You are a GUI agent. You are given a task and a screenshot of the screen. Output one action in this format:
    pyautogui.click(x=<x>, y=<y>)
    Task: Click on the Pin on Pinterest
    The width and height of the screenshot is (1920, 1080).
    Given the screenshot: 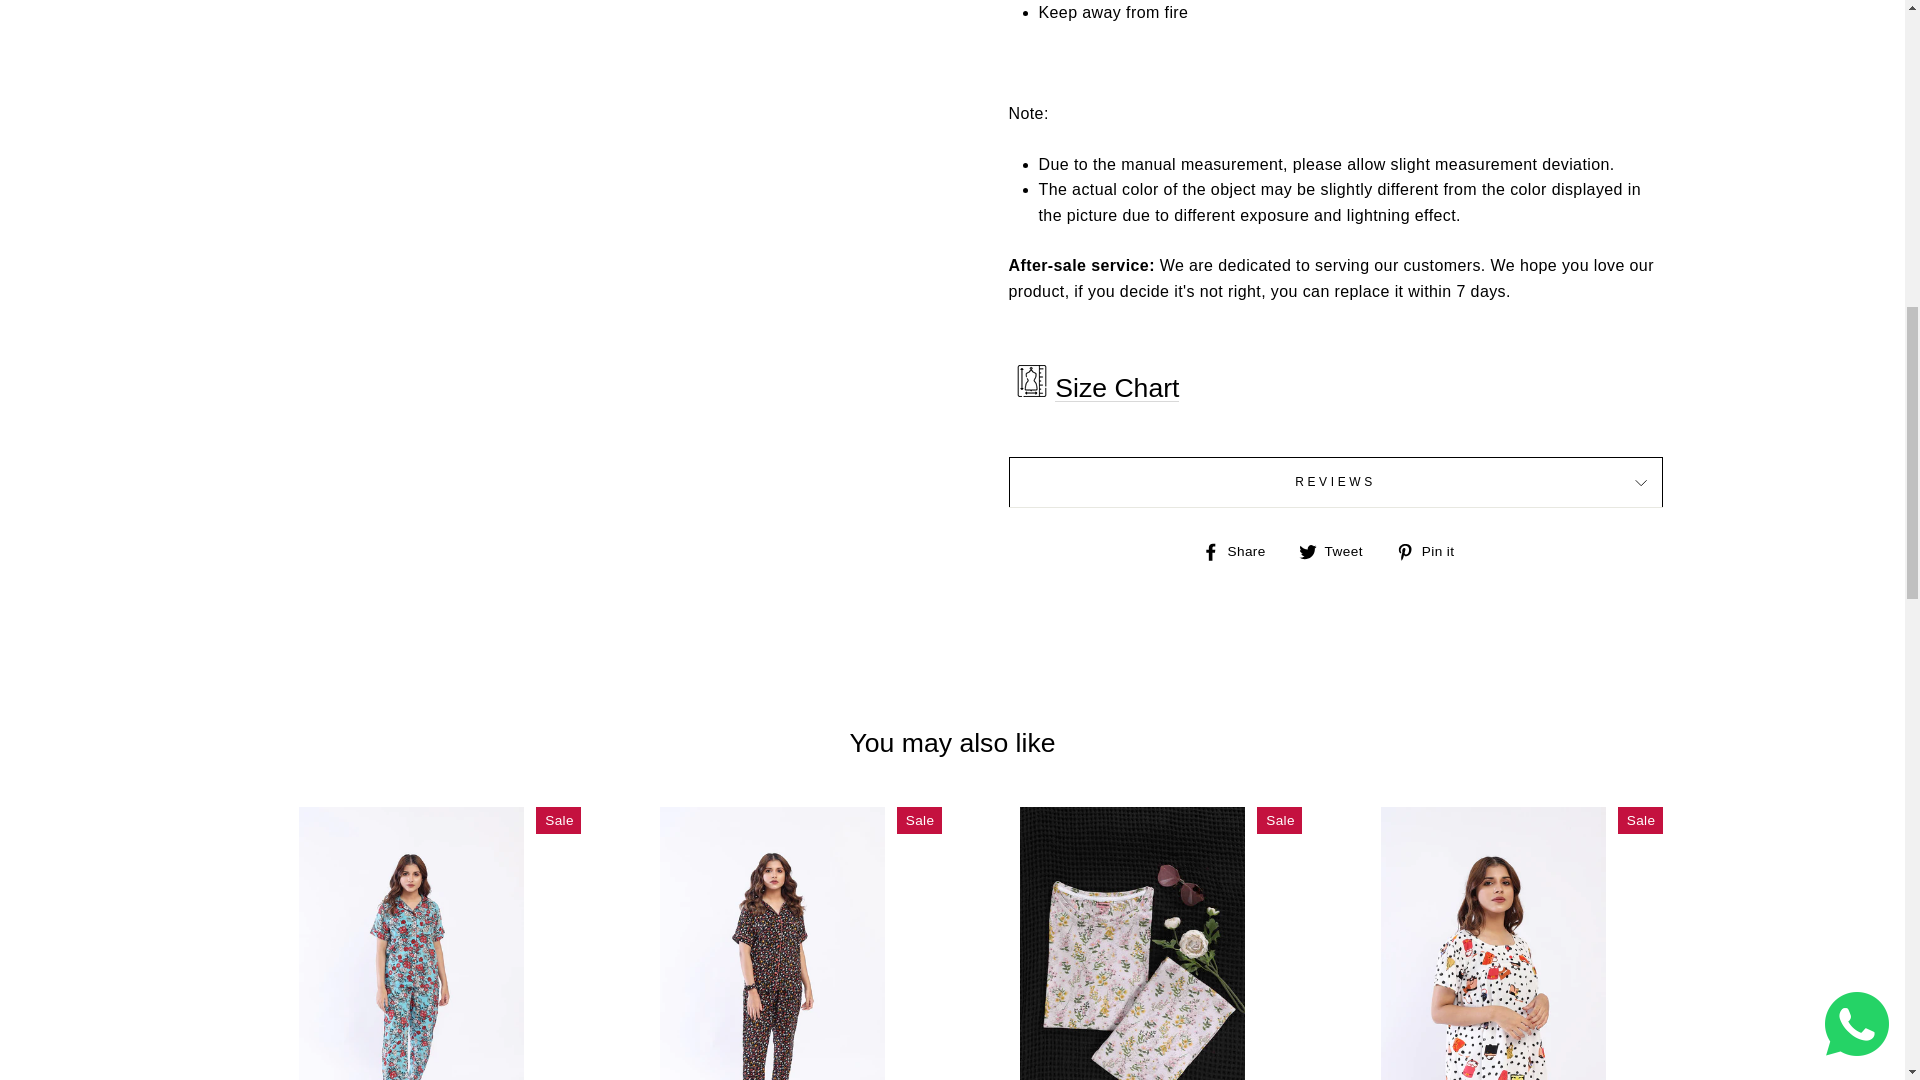 What is the action you would take?
    pyautogui.click(x=1432, y=550)
    